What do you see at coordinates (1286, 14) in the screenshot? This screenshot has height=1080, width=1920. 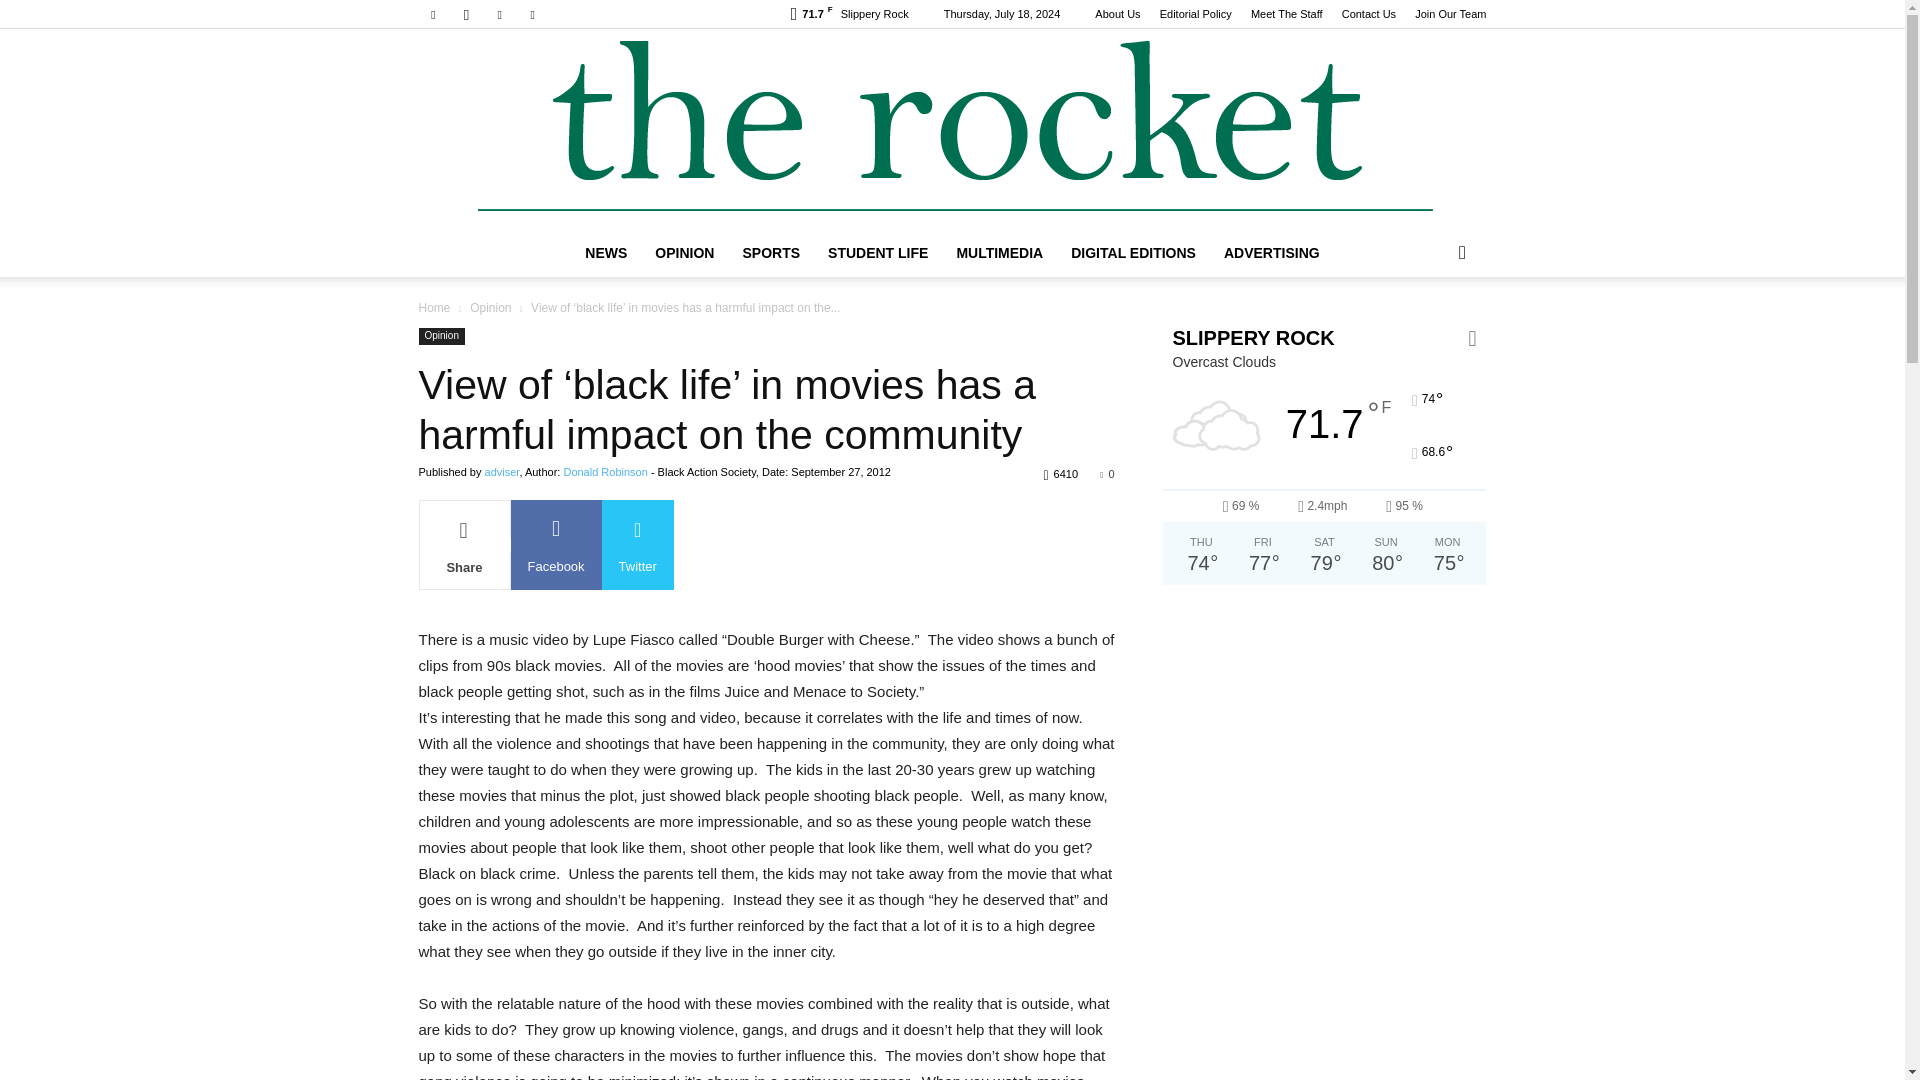 I see `Meet The Staff` at bounding box center [1286, 14].